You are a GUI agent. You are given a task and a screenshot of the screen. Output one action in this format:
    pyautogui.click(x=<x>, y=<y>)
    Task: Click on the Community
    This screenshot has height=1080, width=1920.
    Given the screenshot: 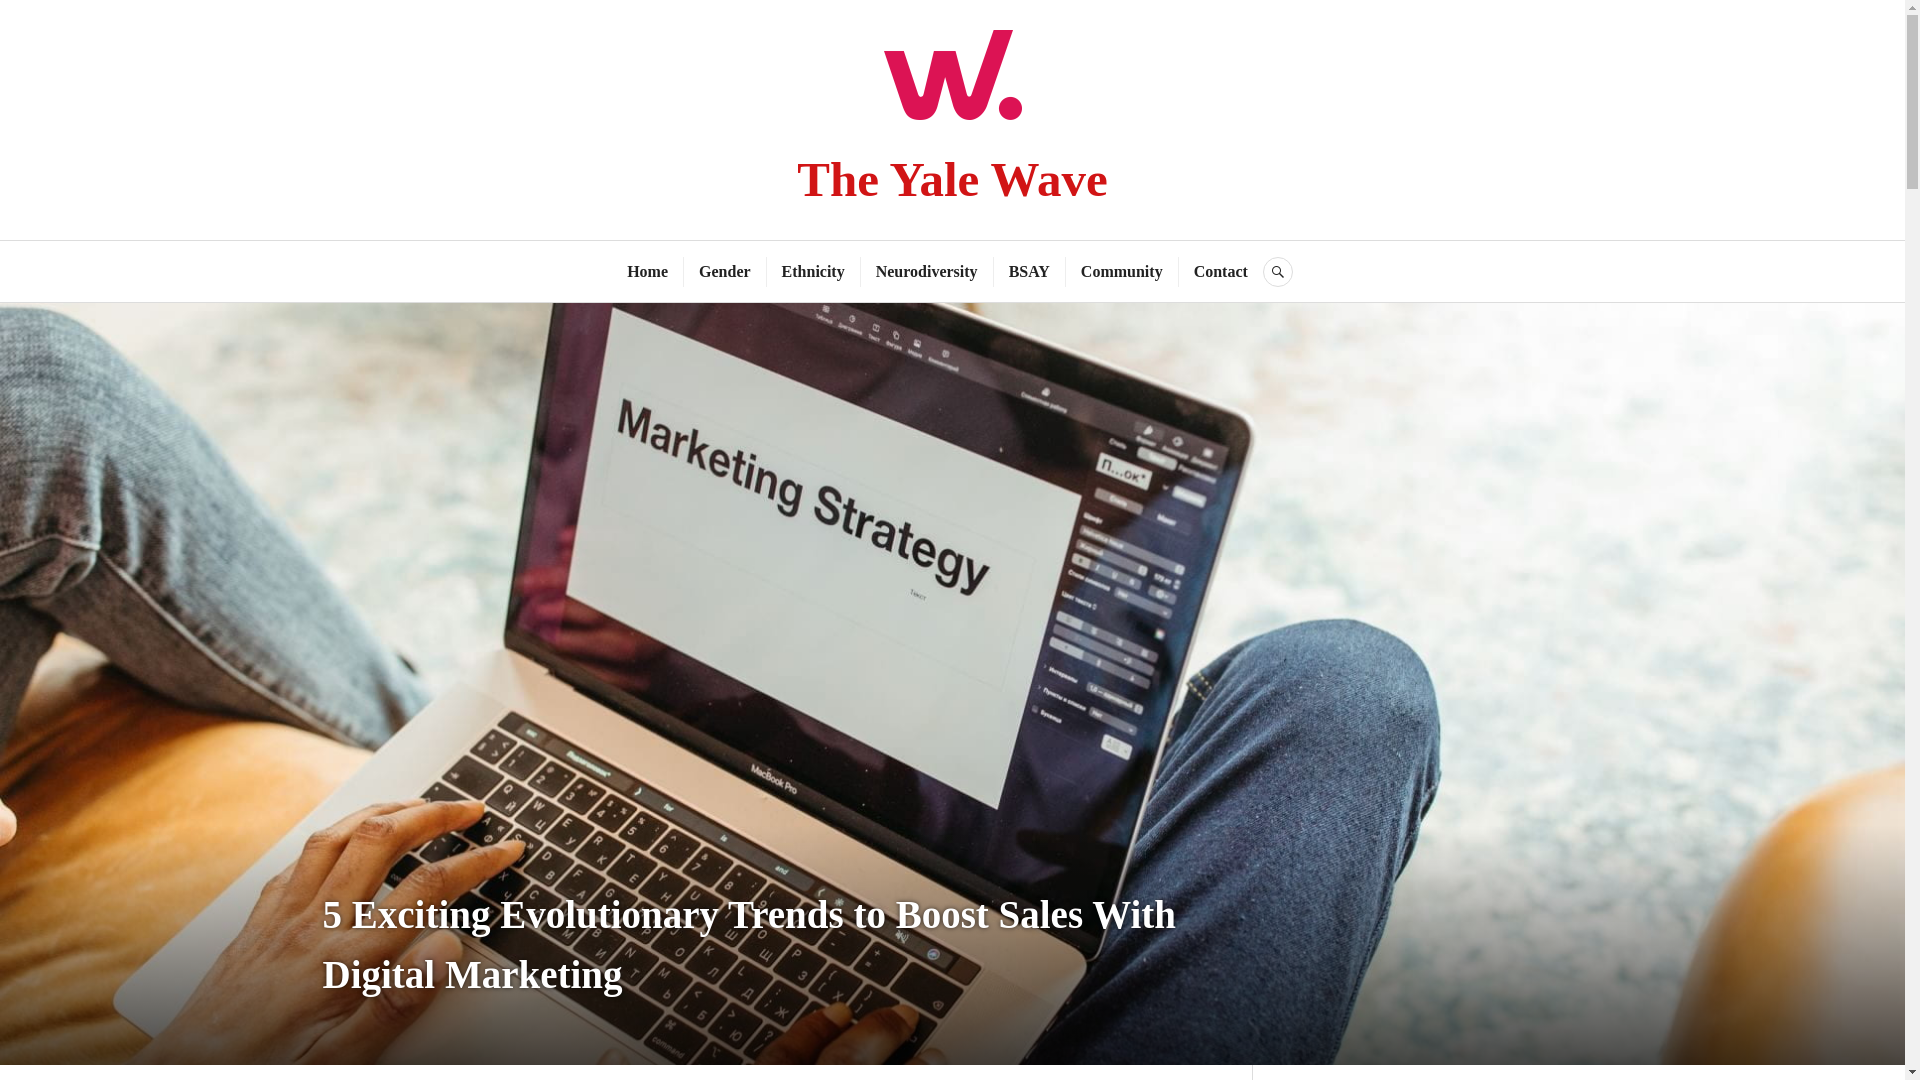 What is the action you would take?
    pyautogui.click(x=1122, y=272)
    